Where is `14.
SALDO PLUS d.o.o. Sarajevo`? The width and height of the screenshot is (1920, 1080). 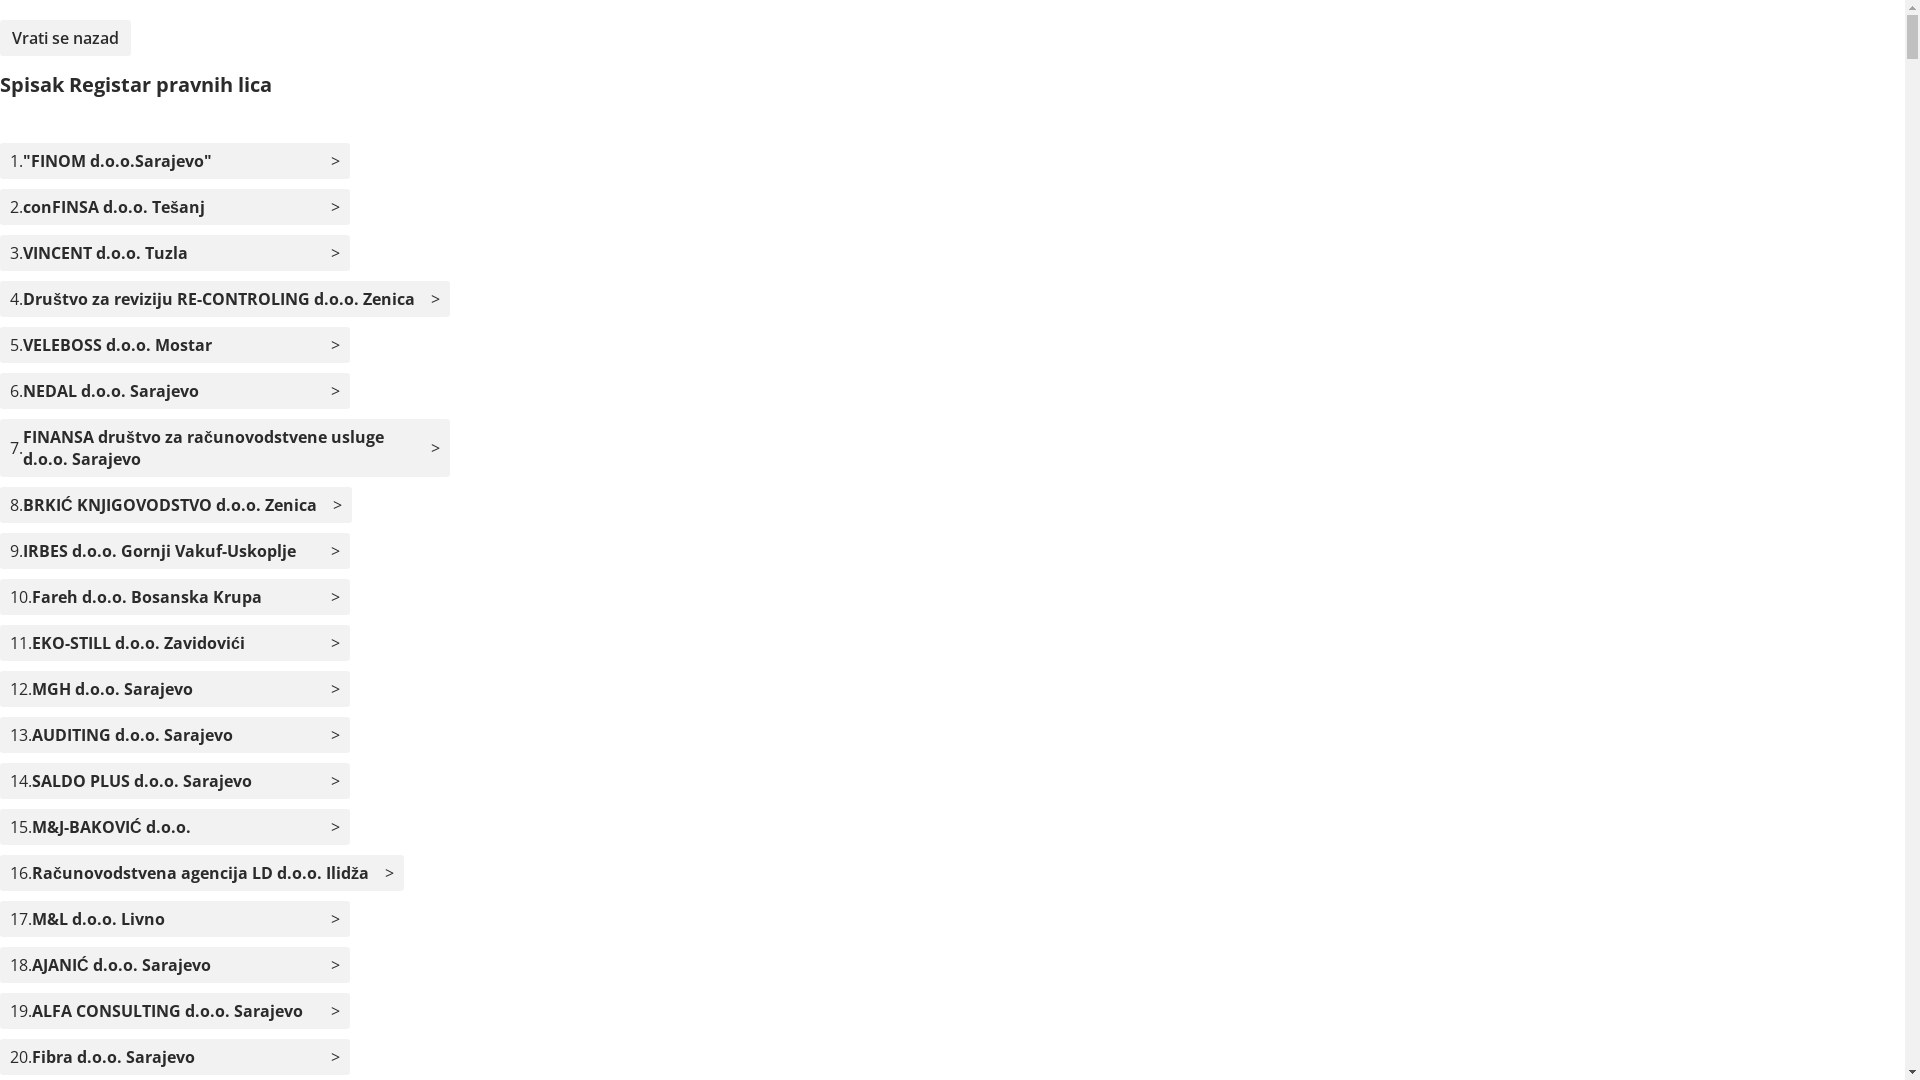
14.
SALDO PLUS d.o.o. Sarajevo is located at coordinates (175, 781).